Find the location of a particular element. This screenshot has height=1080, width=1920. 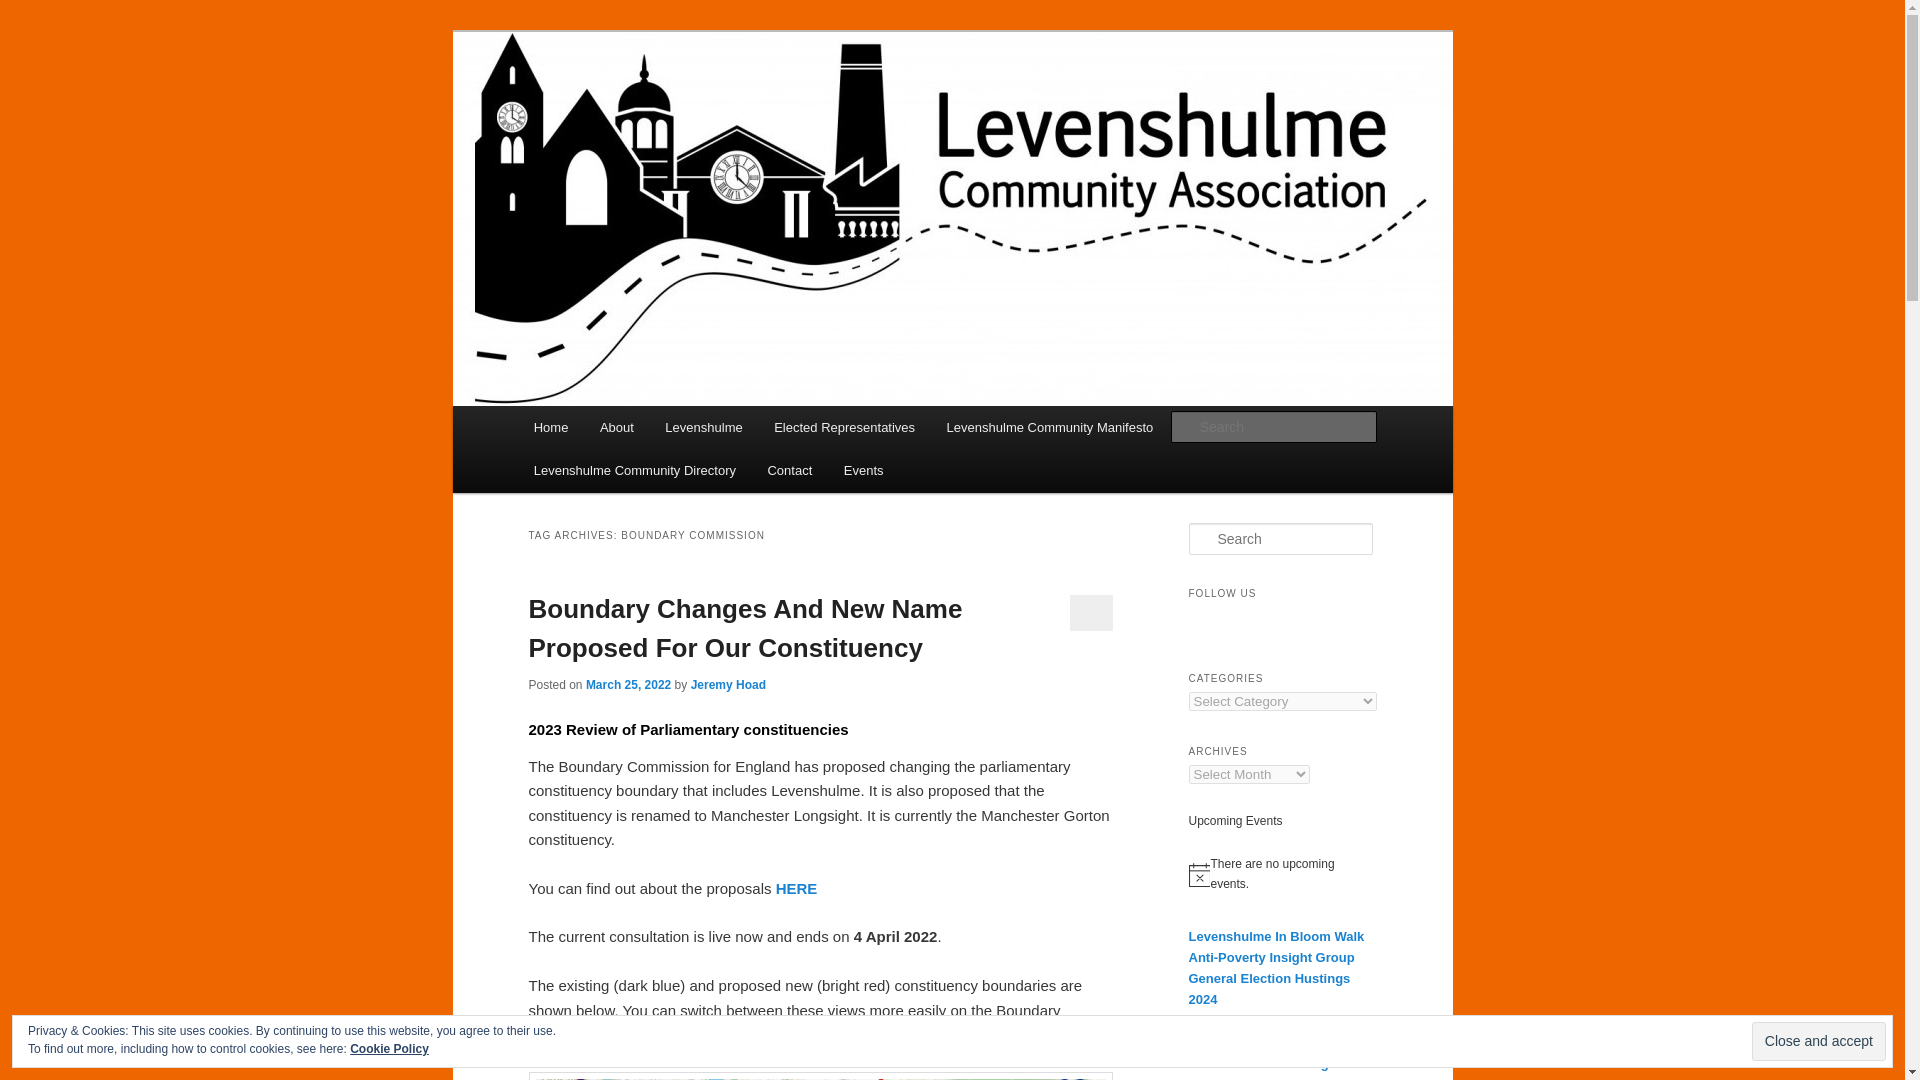

Levenshulme Community Directory is located at coordinates (635, 470).